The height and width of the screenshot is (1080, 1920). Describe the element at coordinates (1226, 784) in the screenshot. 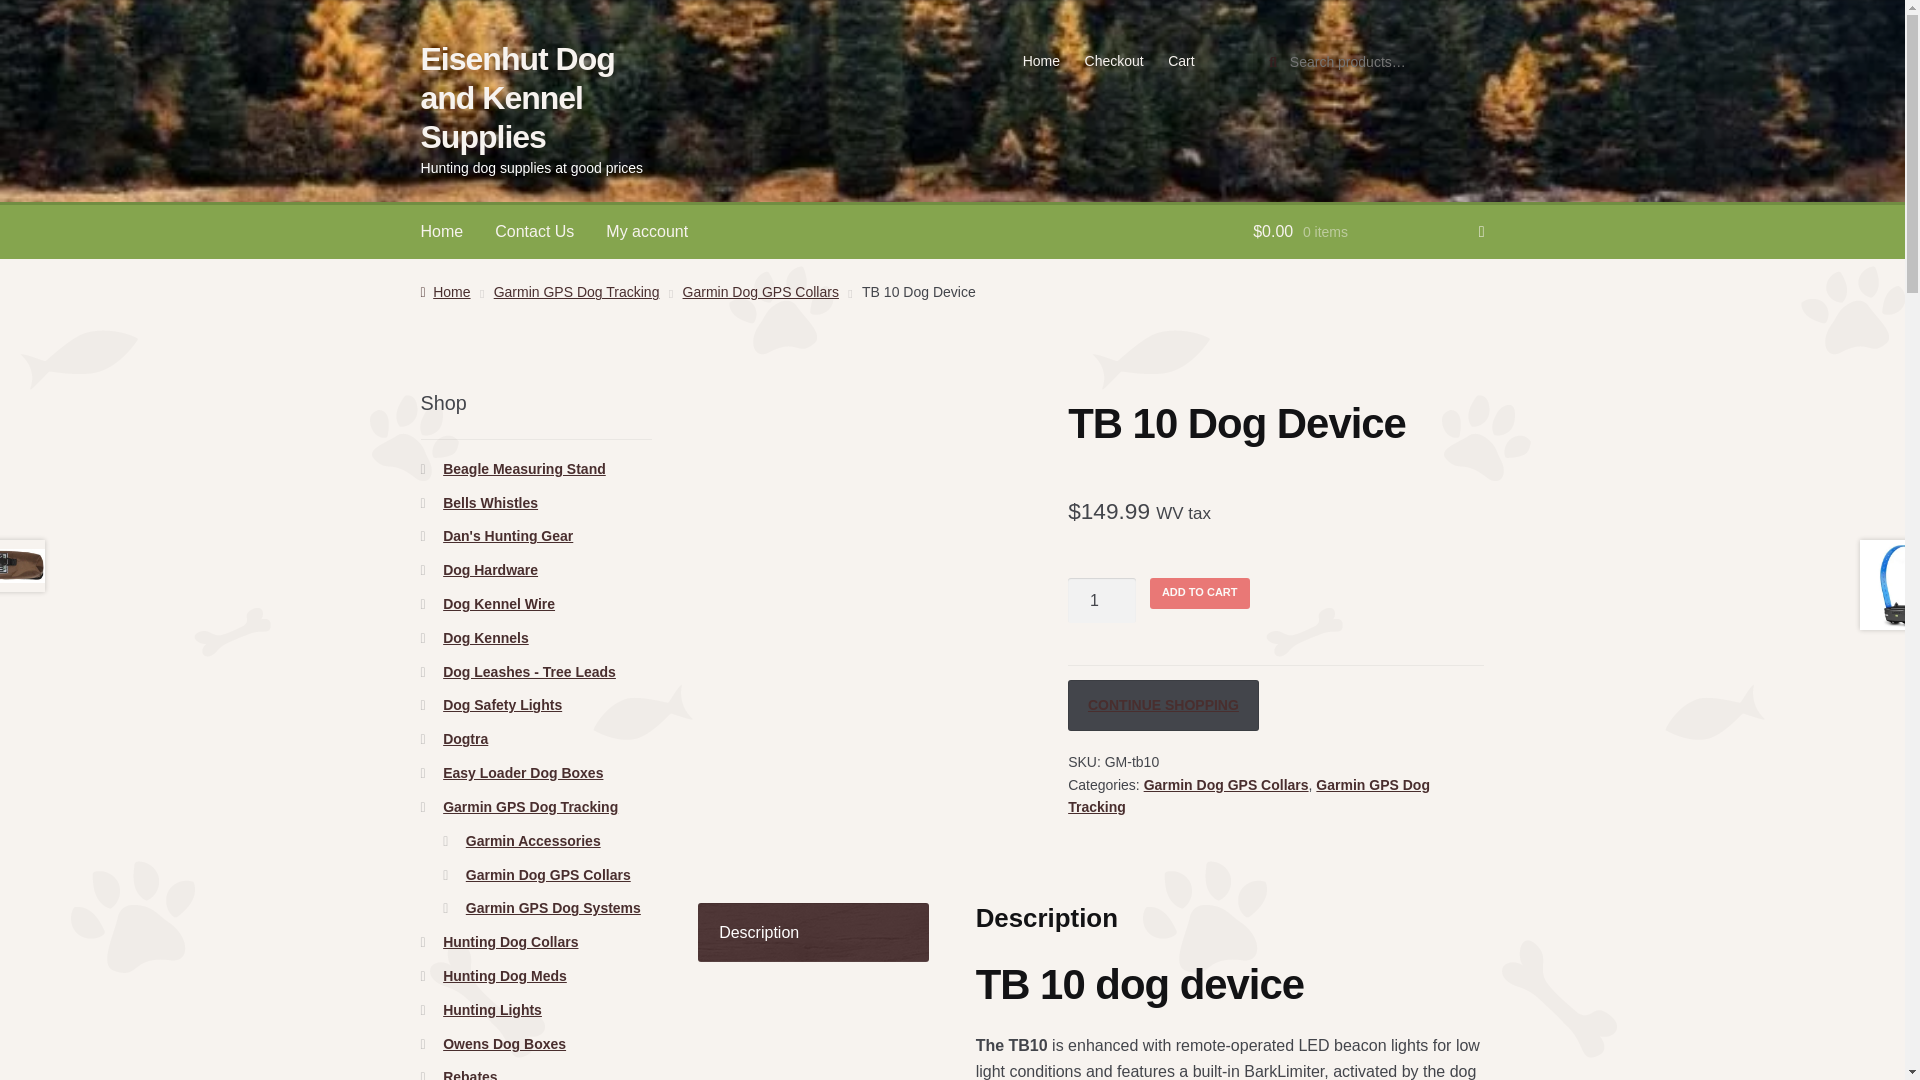

I see `Garmin Dog GPS Collars` at that location.